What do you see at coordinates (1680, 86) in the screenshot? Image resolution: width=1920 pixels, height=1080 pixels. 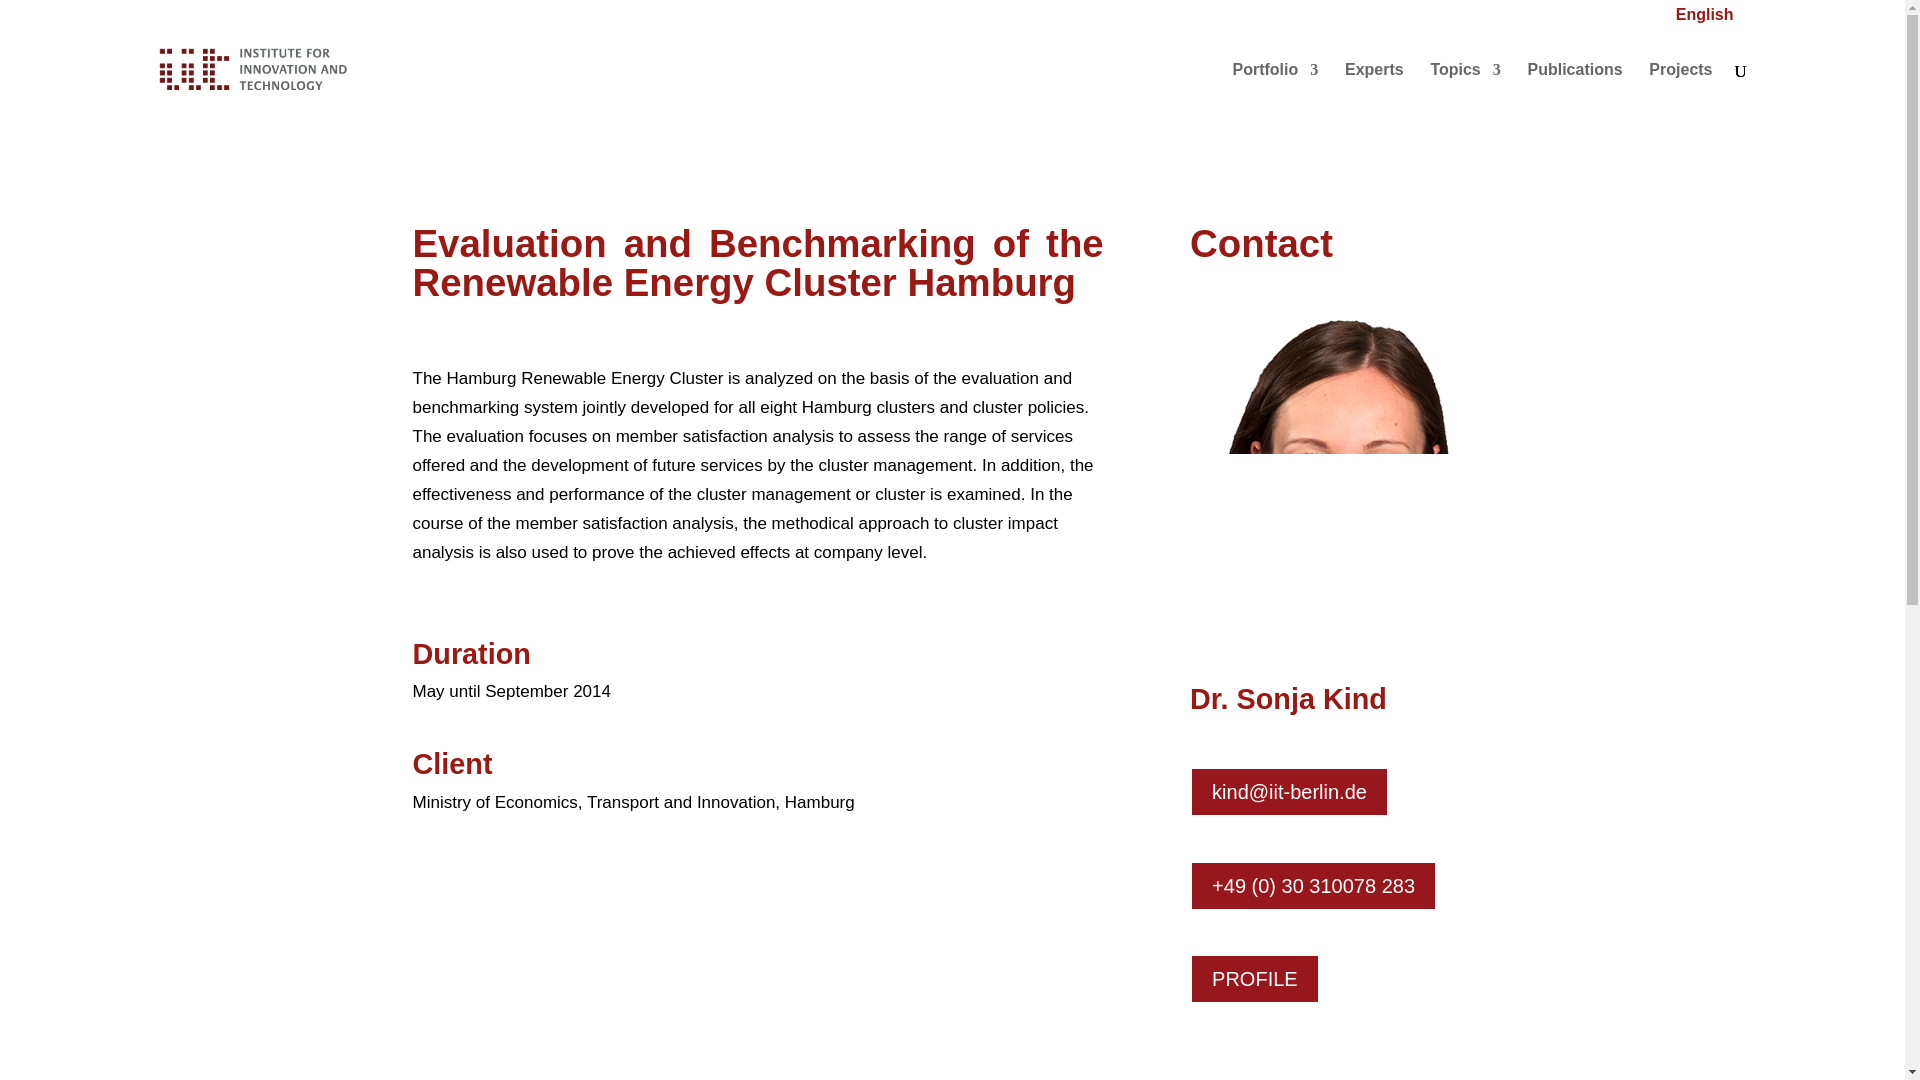 I see `Projects` at bounding box center [1680, 86].